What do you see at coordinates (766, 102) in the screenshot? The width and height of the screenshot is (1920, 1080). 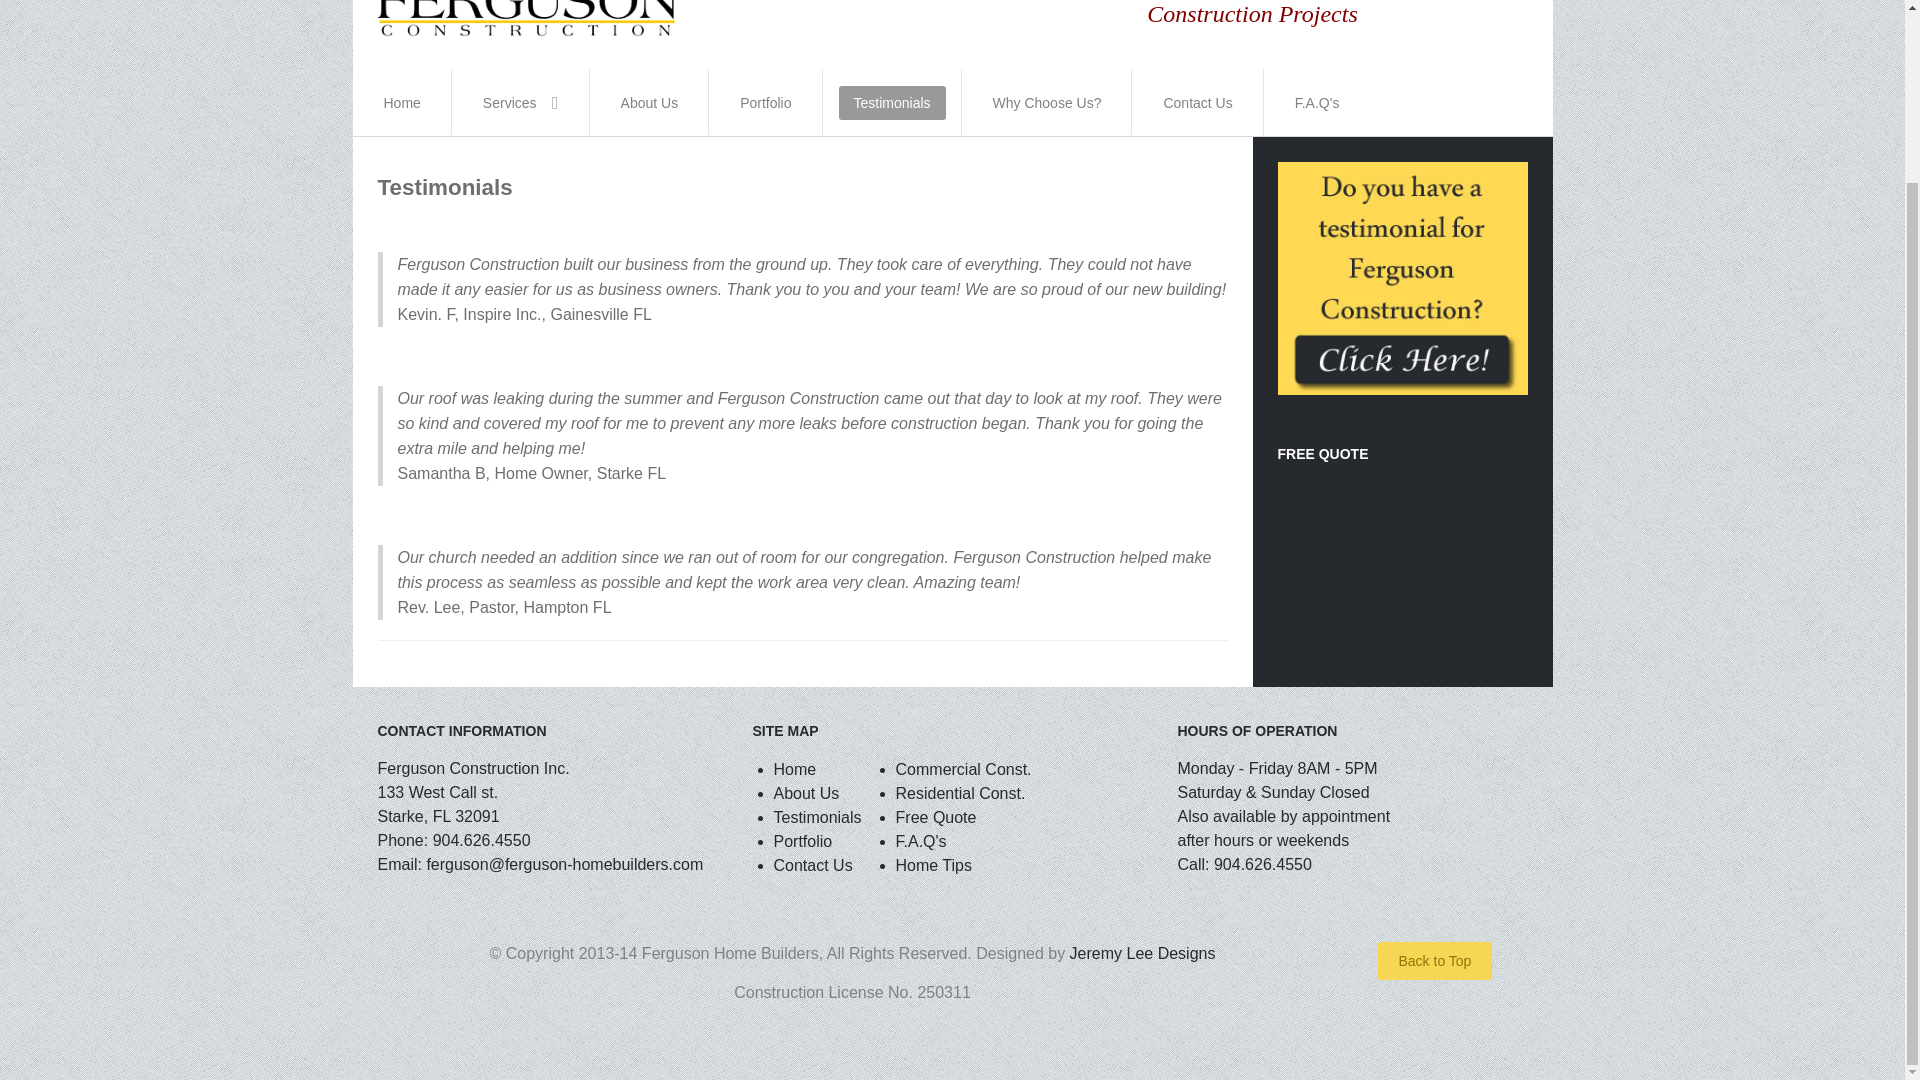 I see `Portfolio` at bounding box center [766, 102].